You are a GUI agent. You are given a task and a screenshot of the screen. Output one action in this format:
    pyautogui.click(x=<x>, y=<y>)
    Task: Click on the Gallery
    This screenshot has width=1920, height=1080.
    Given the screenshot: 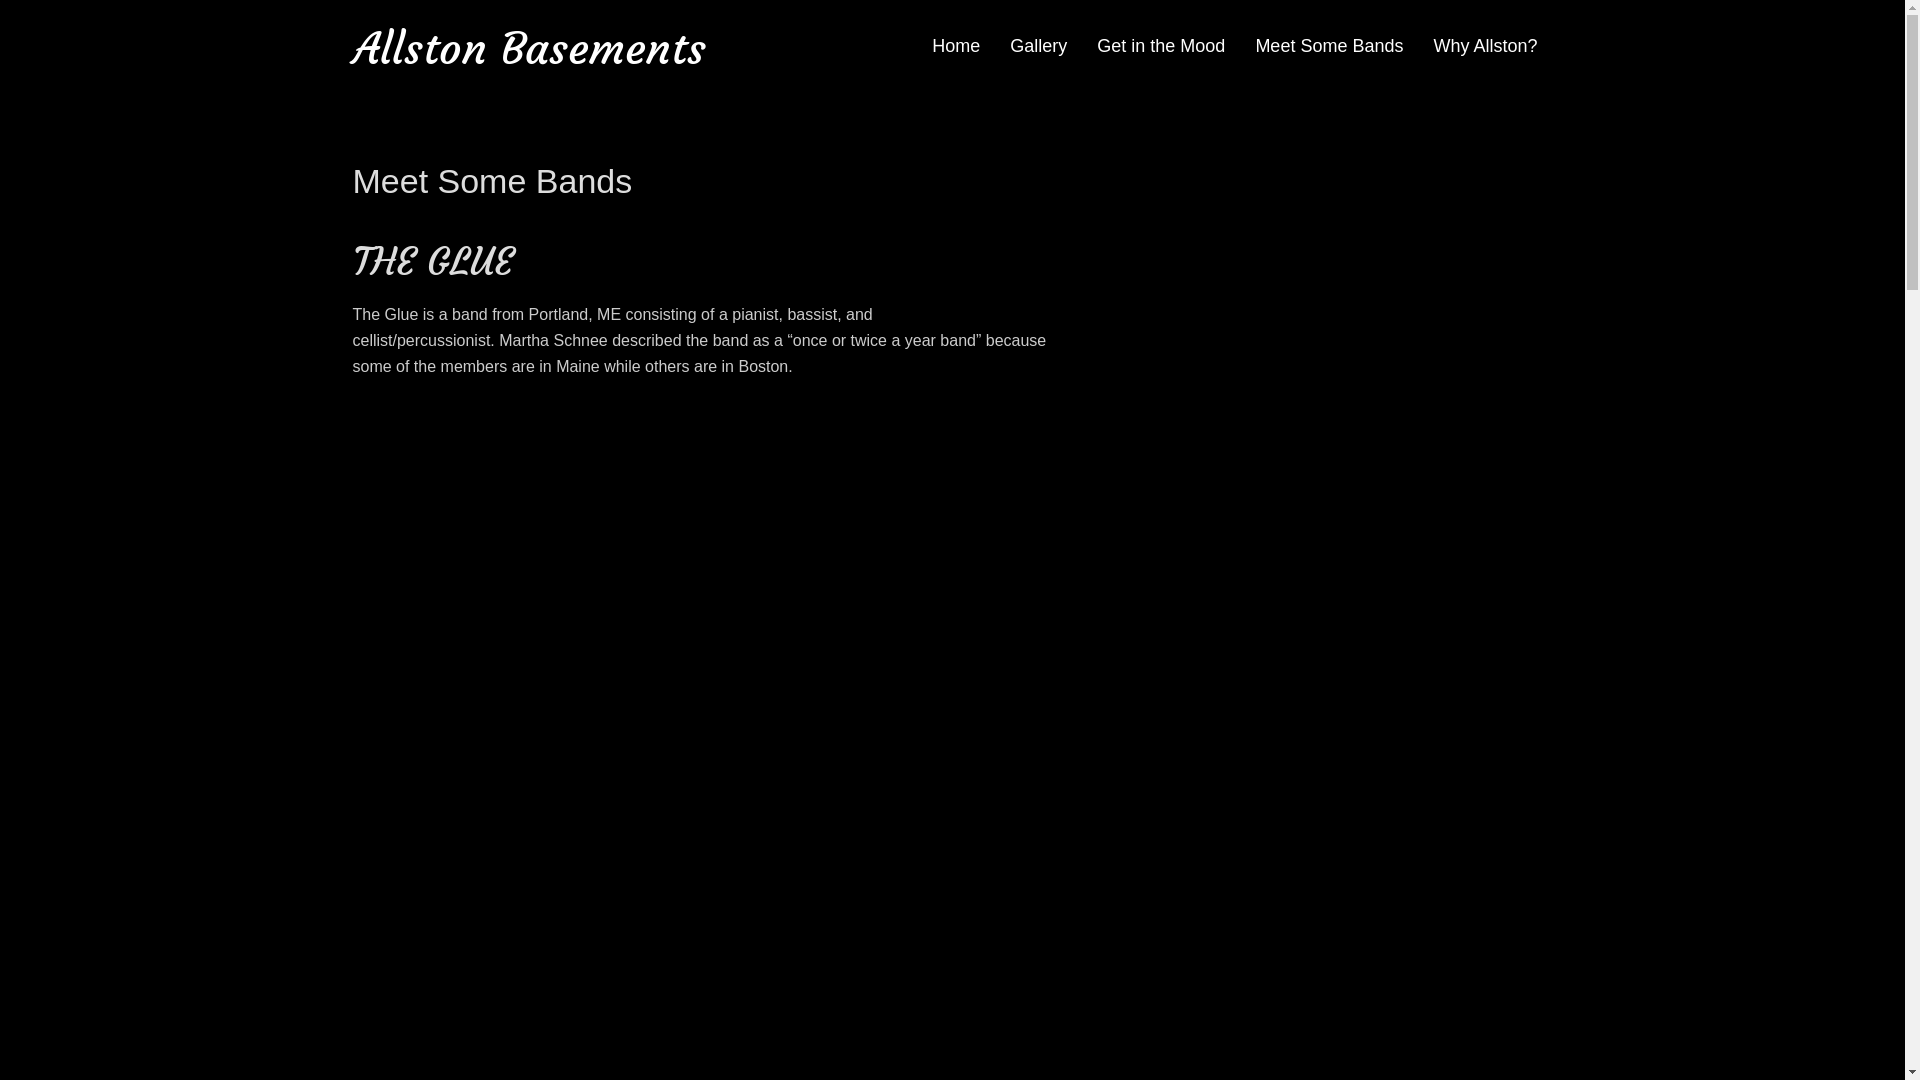 What is the action you would take?
    pyautogui.click(x=1038, y=47)
    